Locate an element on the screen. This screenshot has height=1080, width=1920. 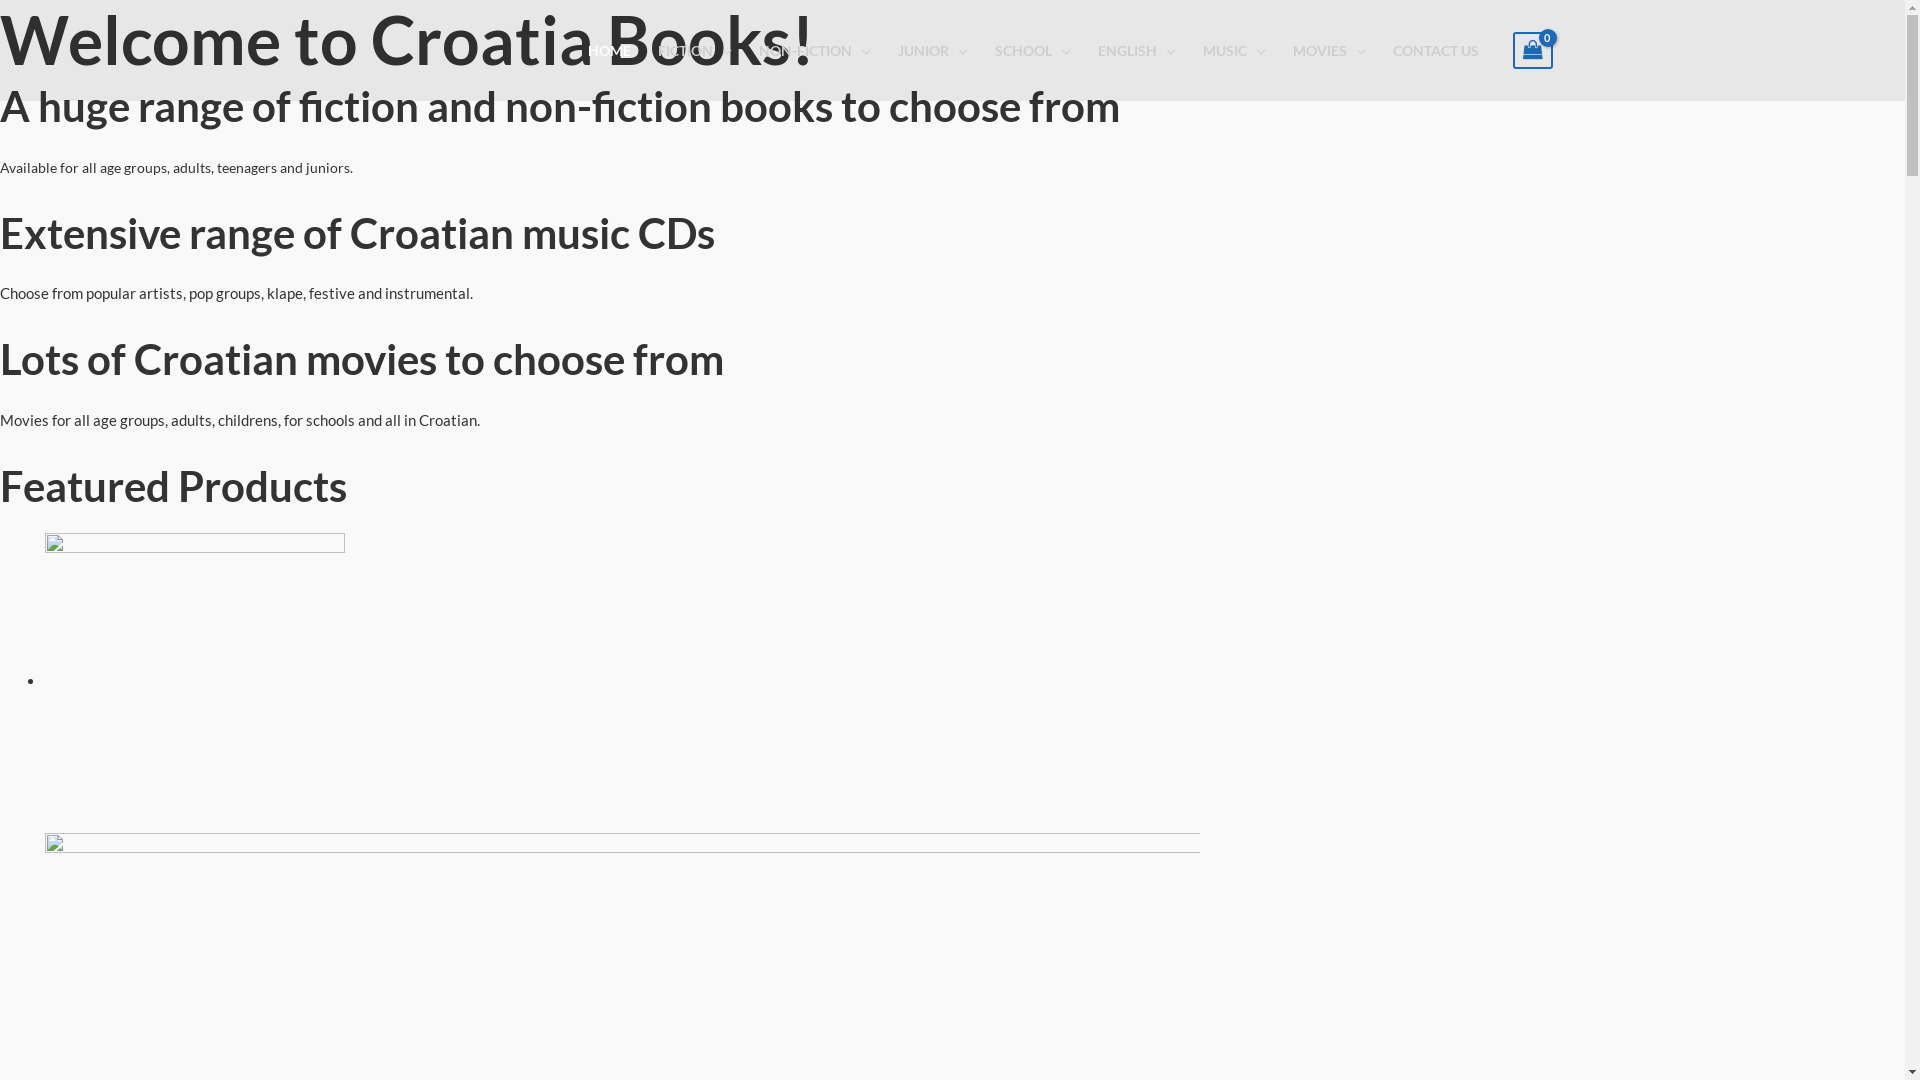
SCHOOL is located at coordinates (1034, 51).